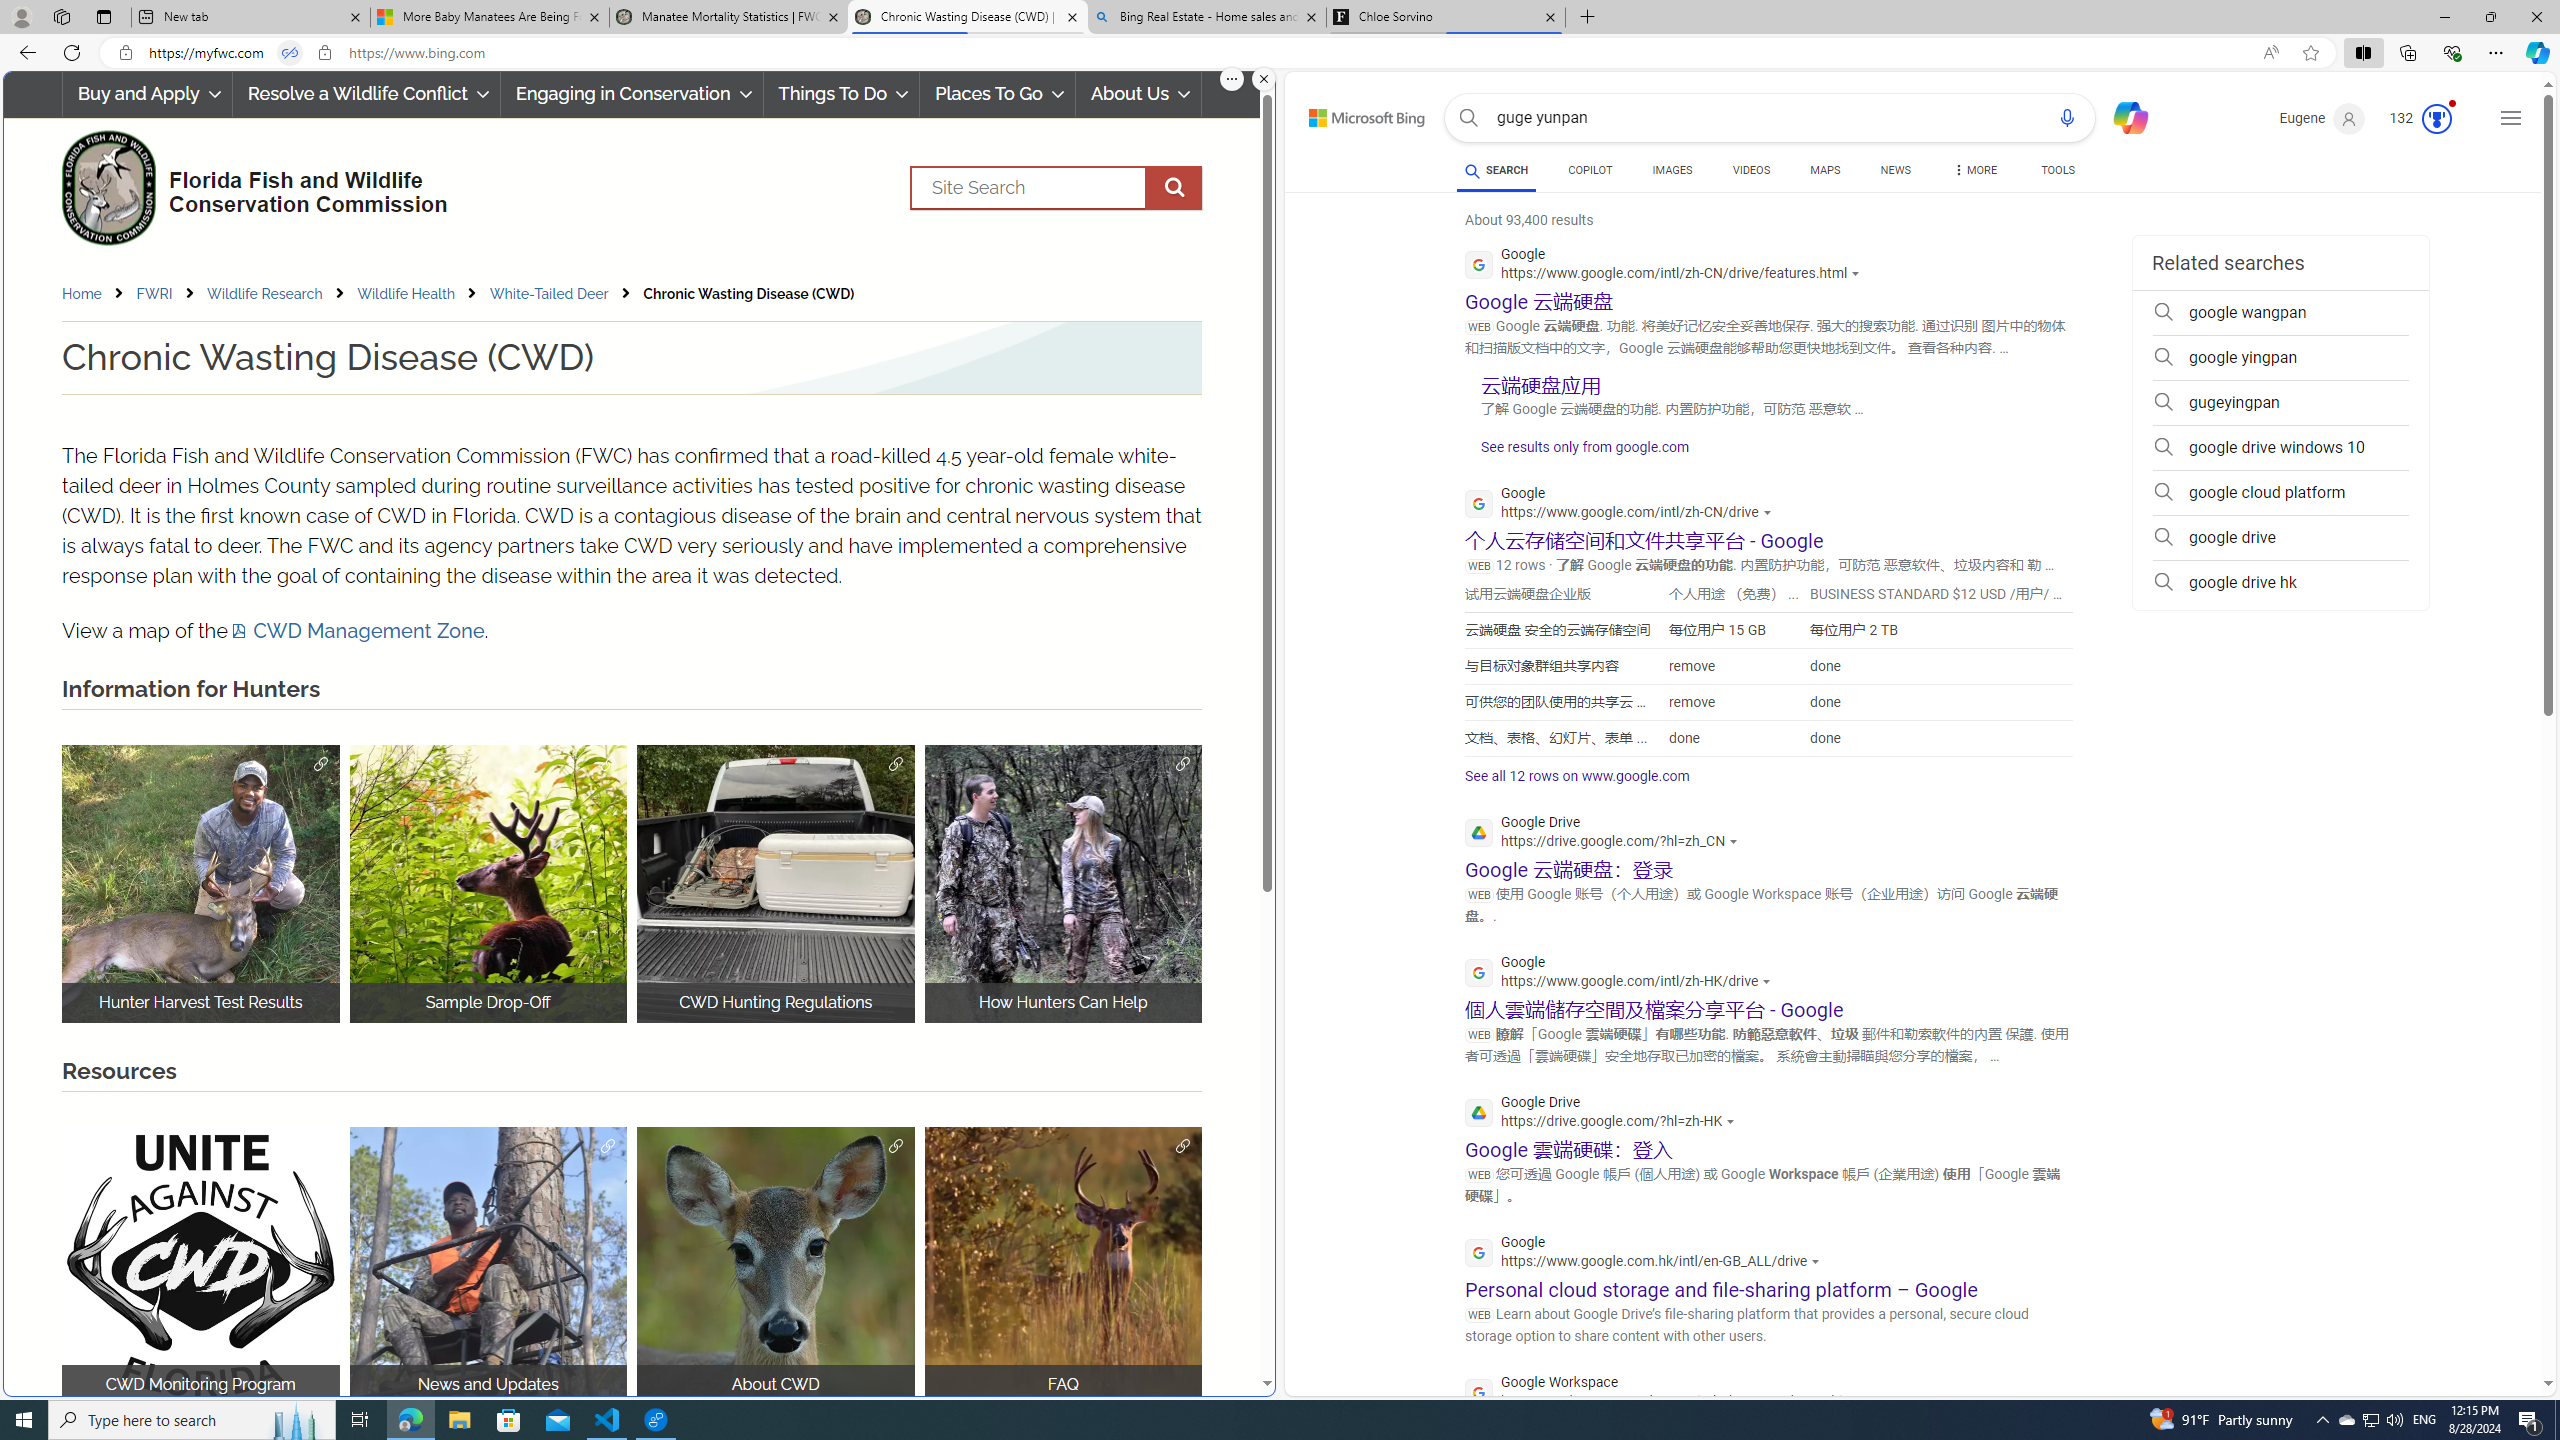 This screenshot has width=2560, height=1440. Describe the element at coordinates (2436, 119) in the screenshot. I see `Class: medal-svg-animation` at that location.